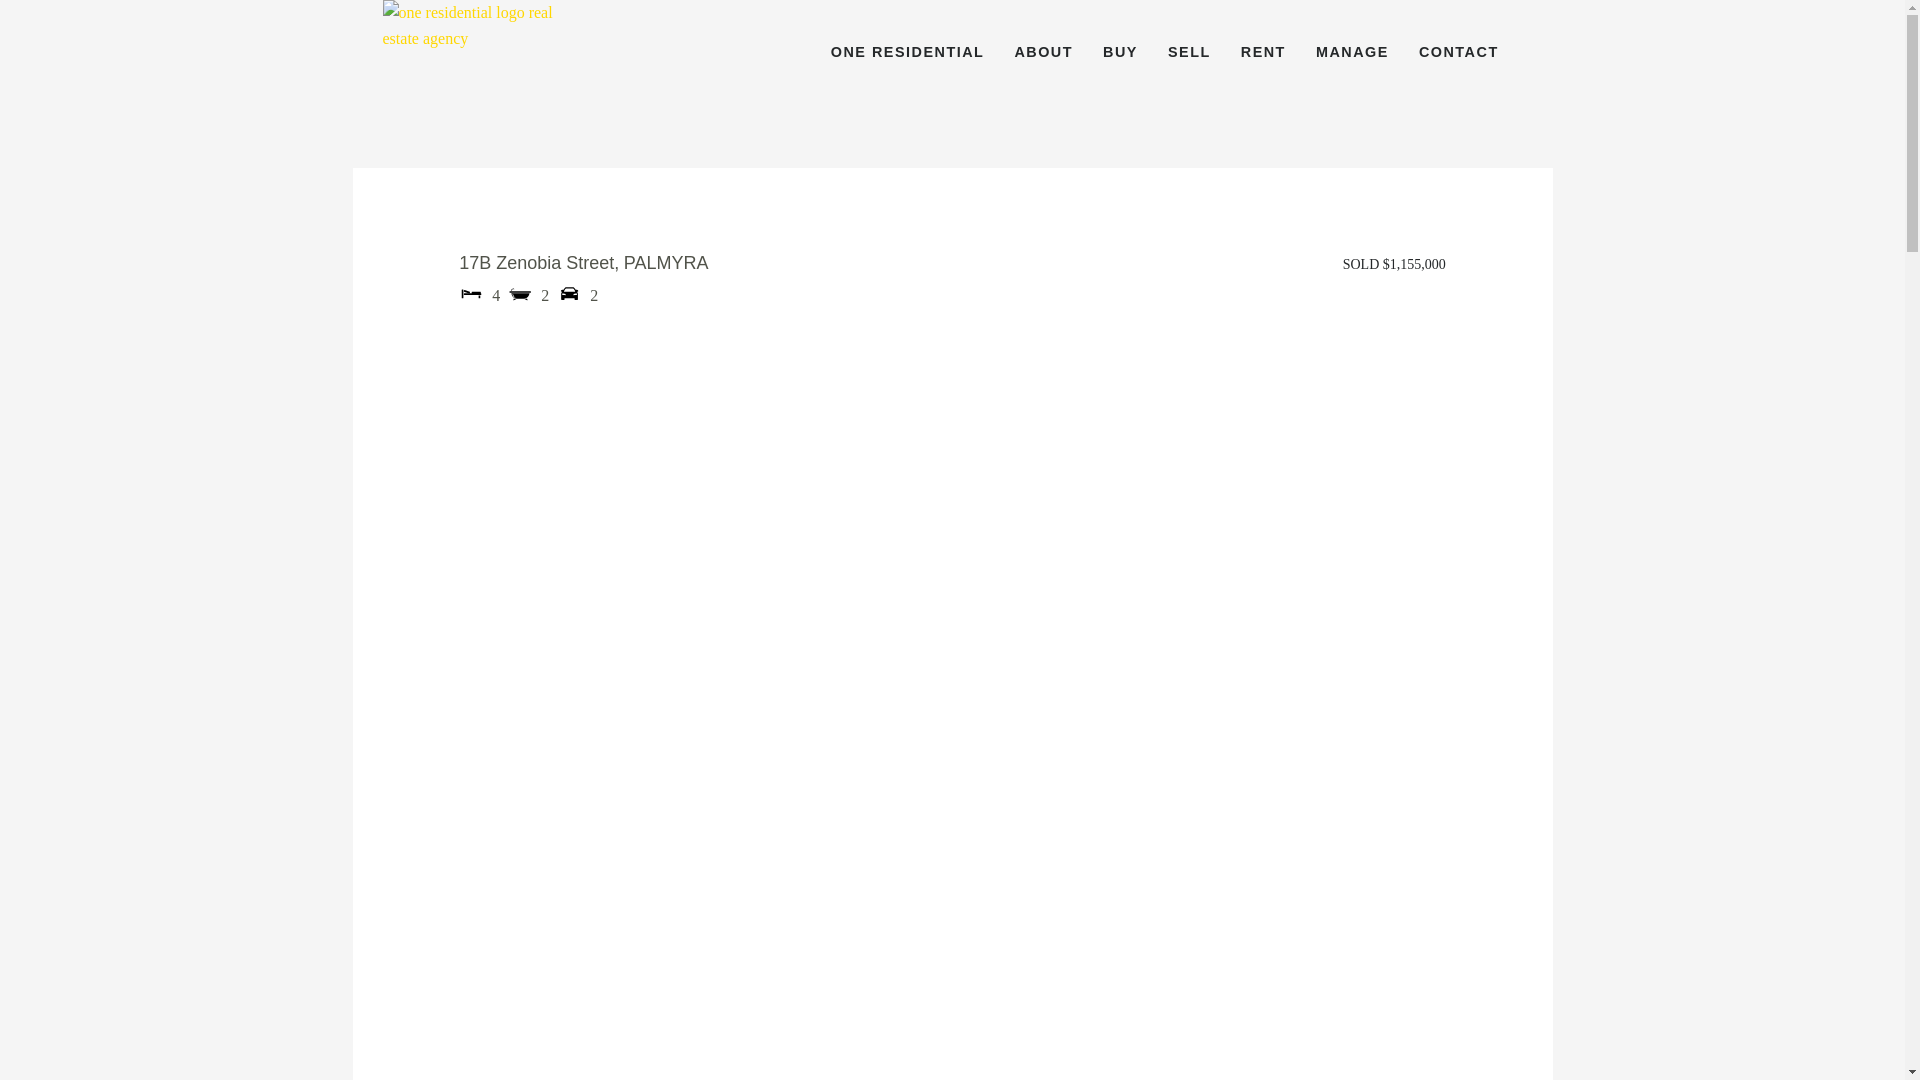  What do you see at coordinates (568, 292) in the screenshot?
I see `Parking Spaces` at bounding box center [568, 292].